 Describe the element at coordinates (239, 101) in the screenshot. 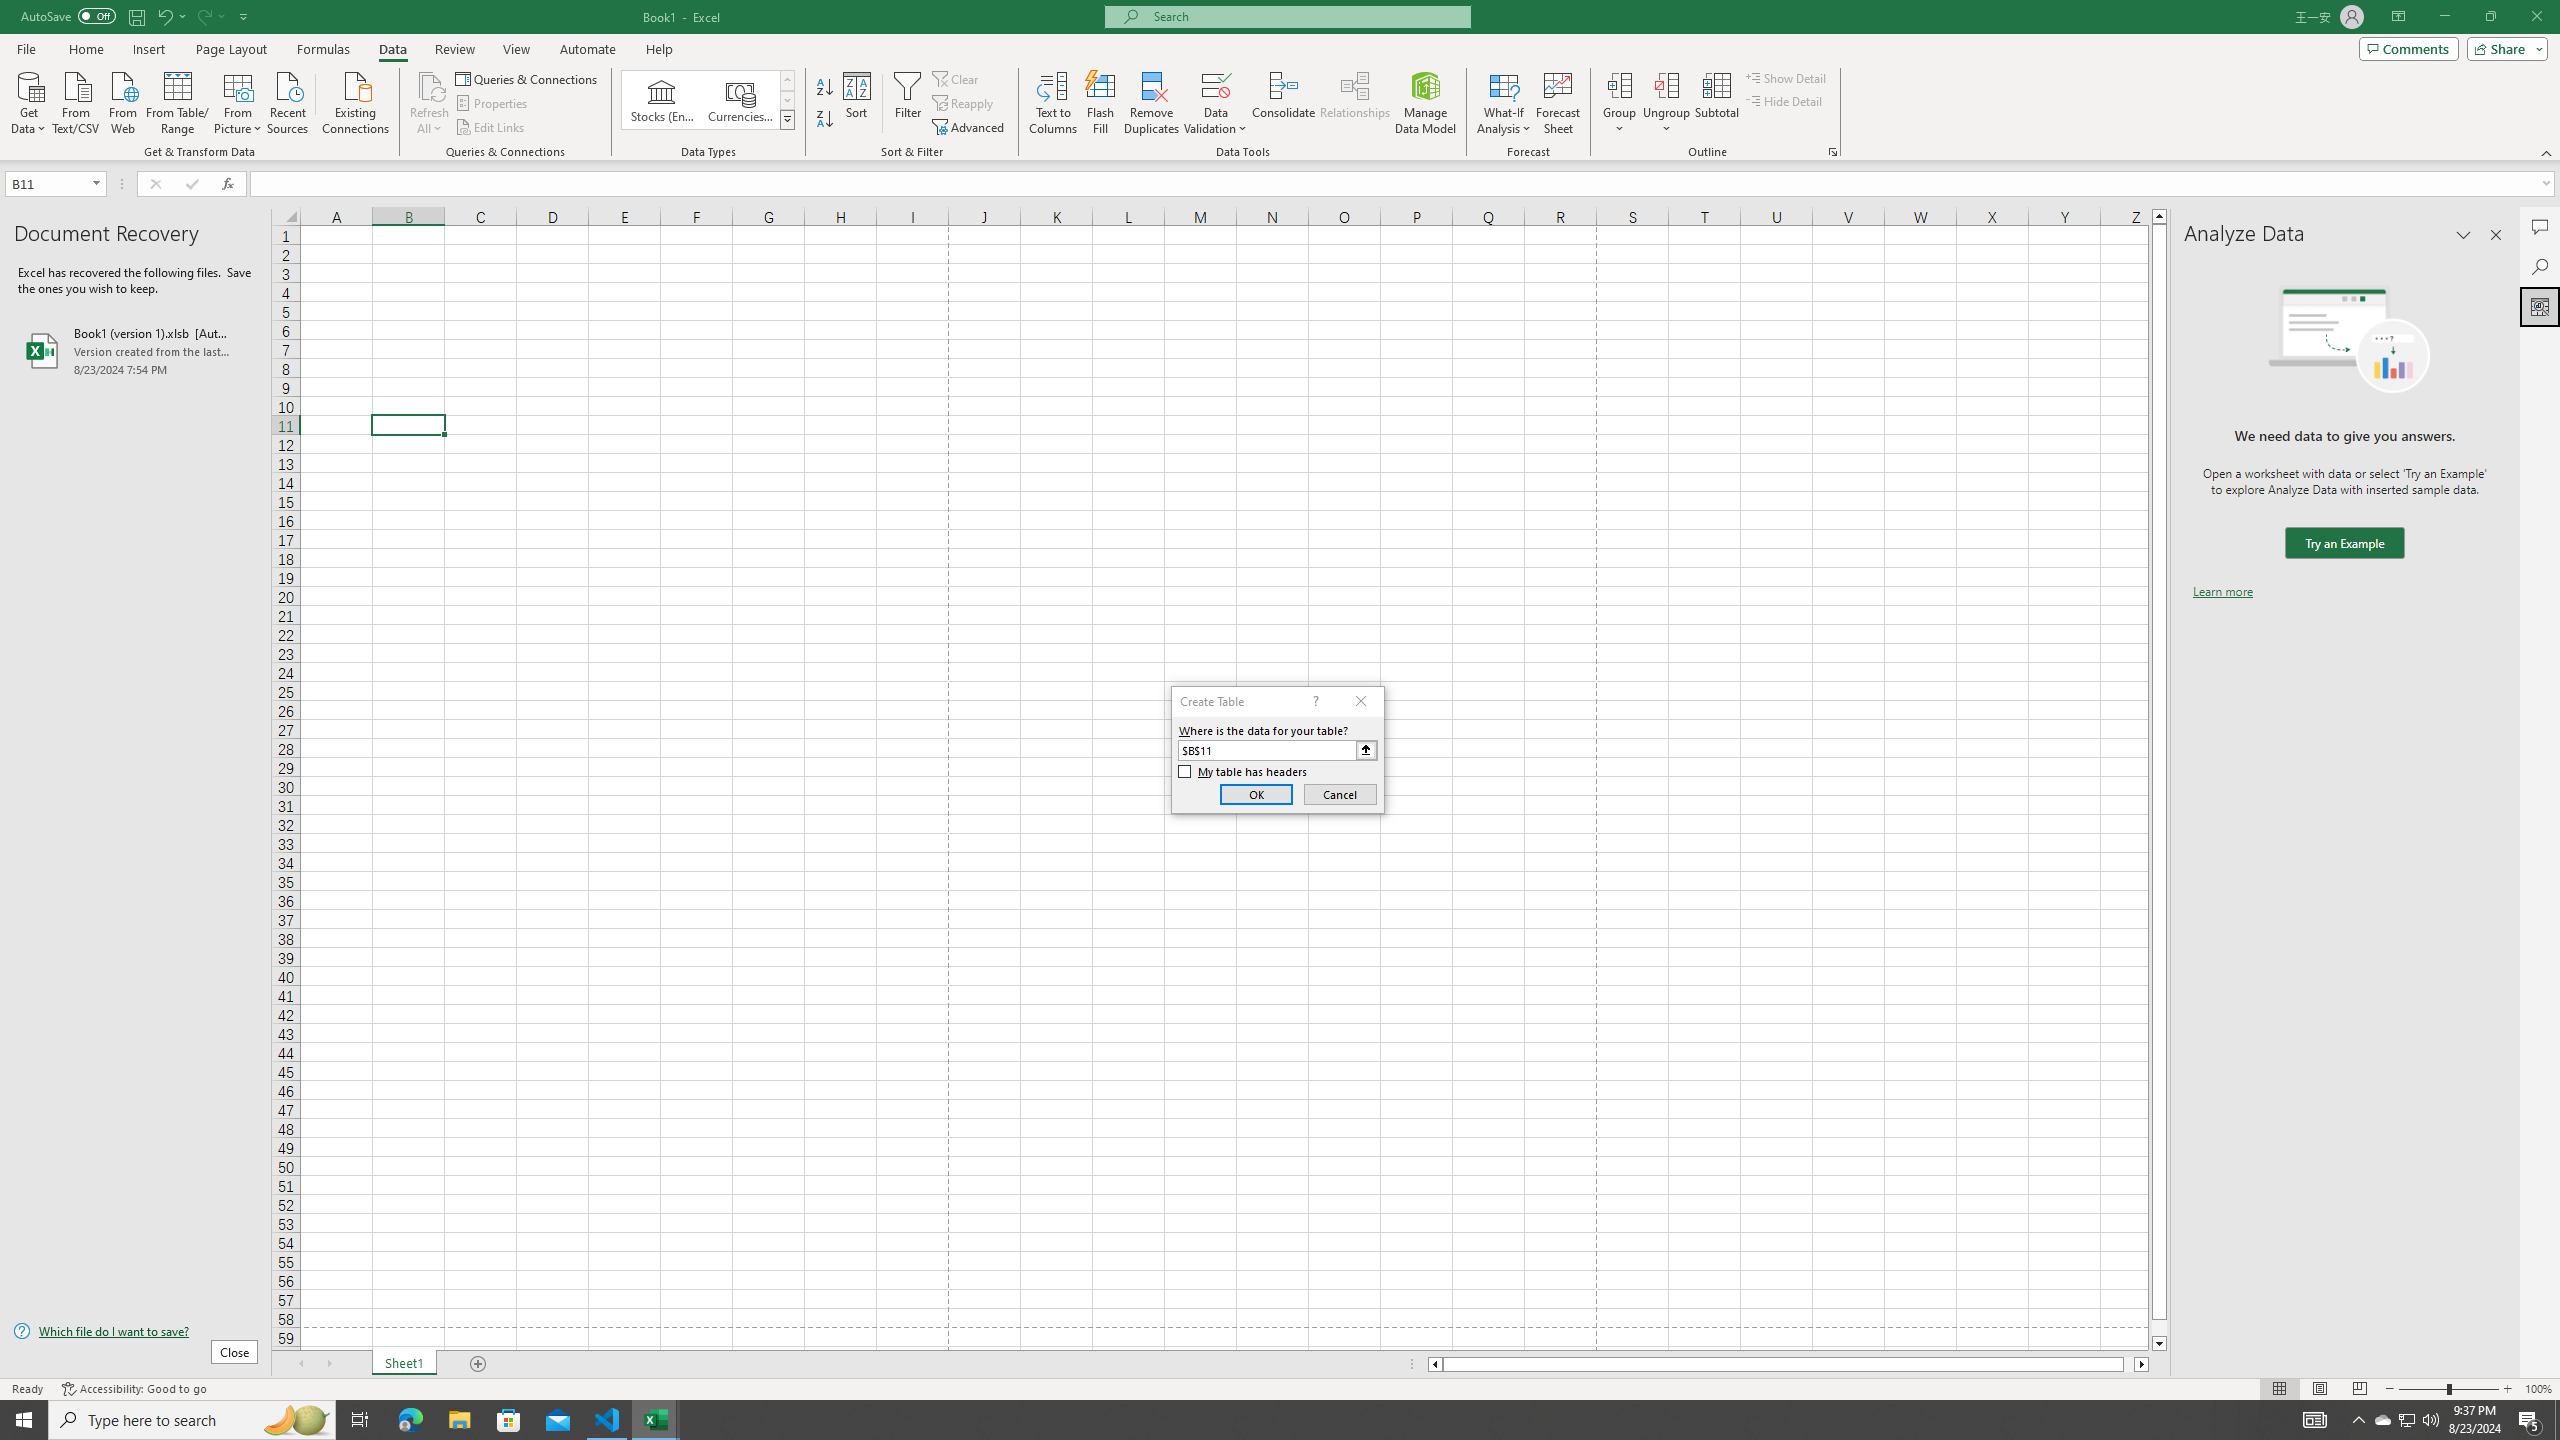

I see `From Picture` at that location.